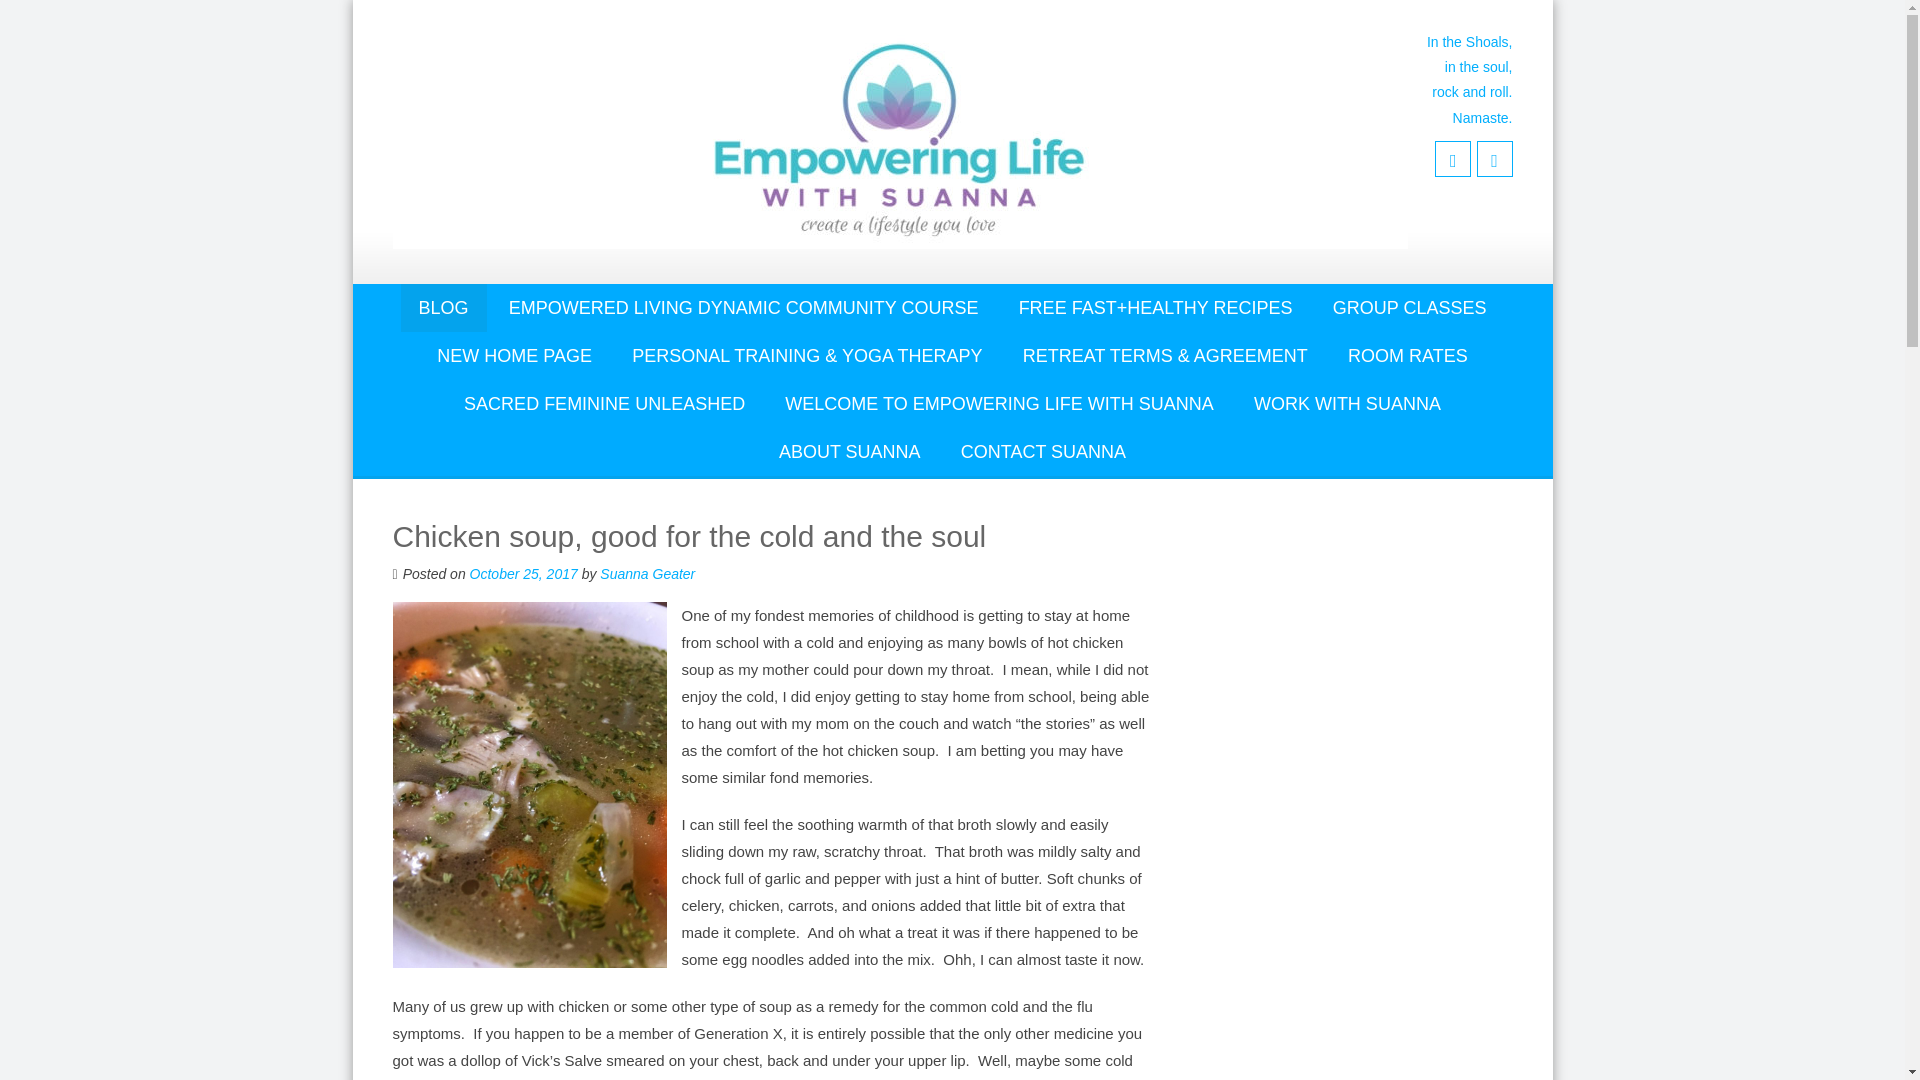 Image resolution: width=1920 pixels, height=1080 pixels. Describe the element at coordinates (444, 308) in the screenshot. I see `BLOG` at that location.